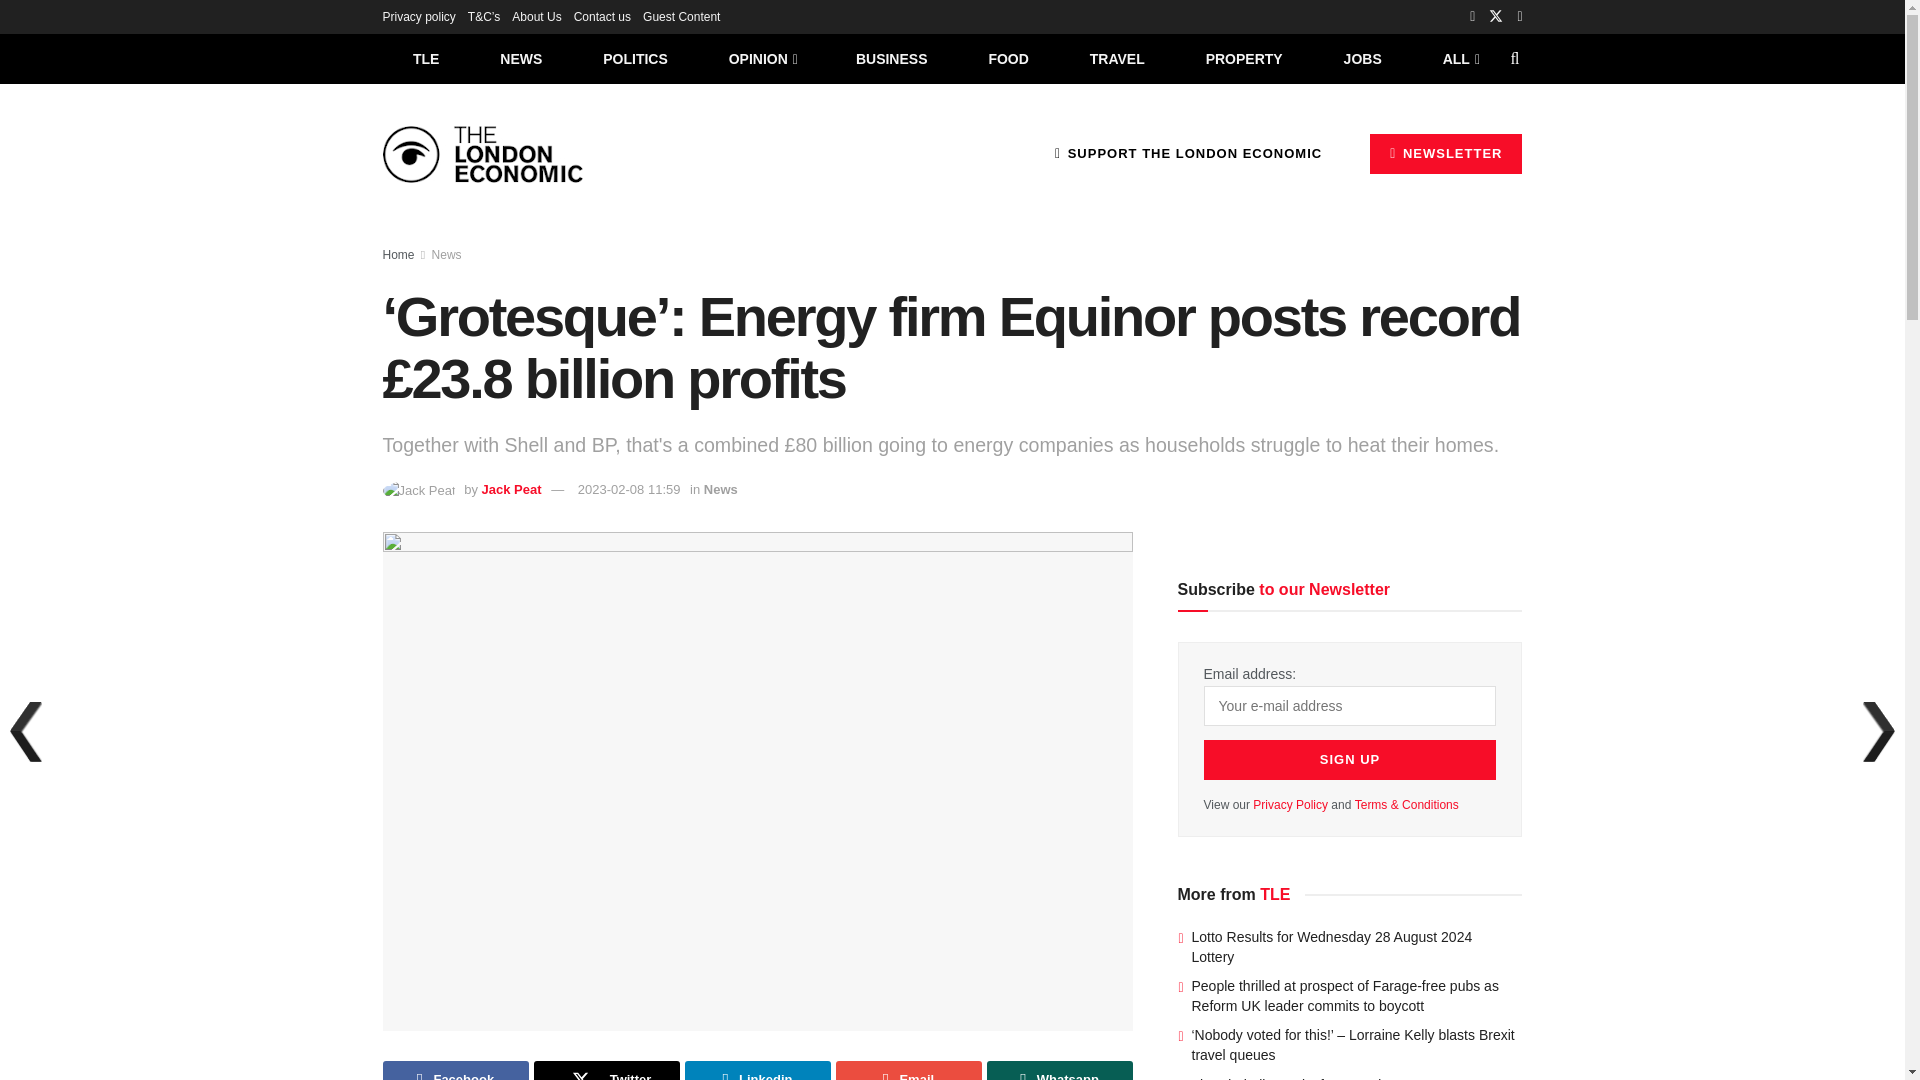 The image size is (1920, 1080). I want to click on FOOD, so click(1008, 58).